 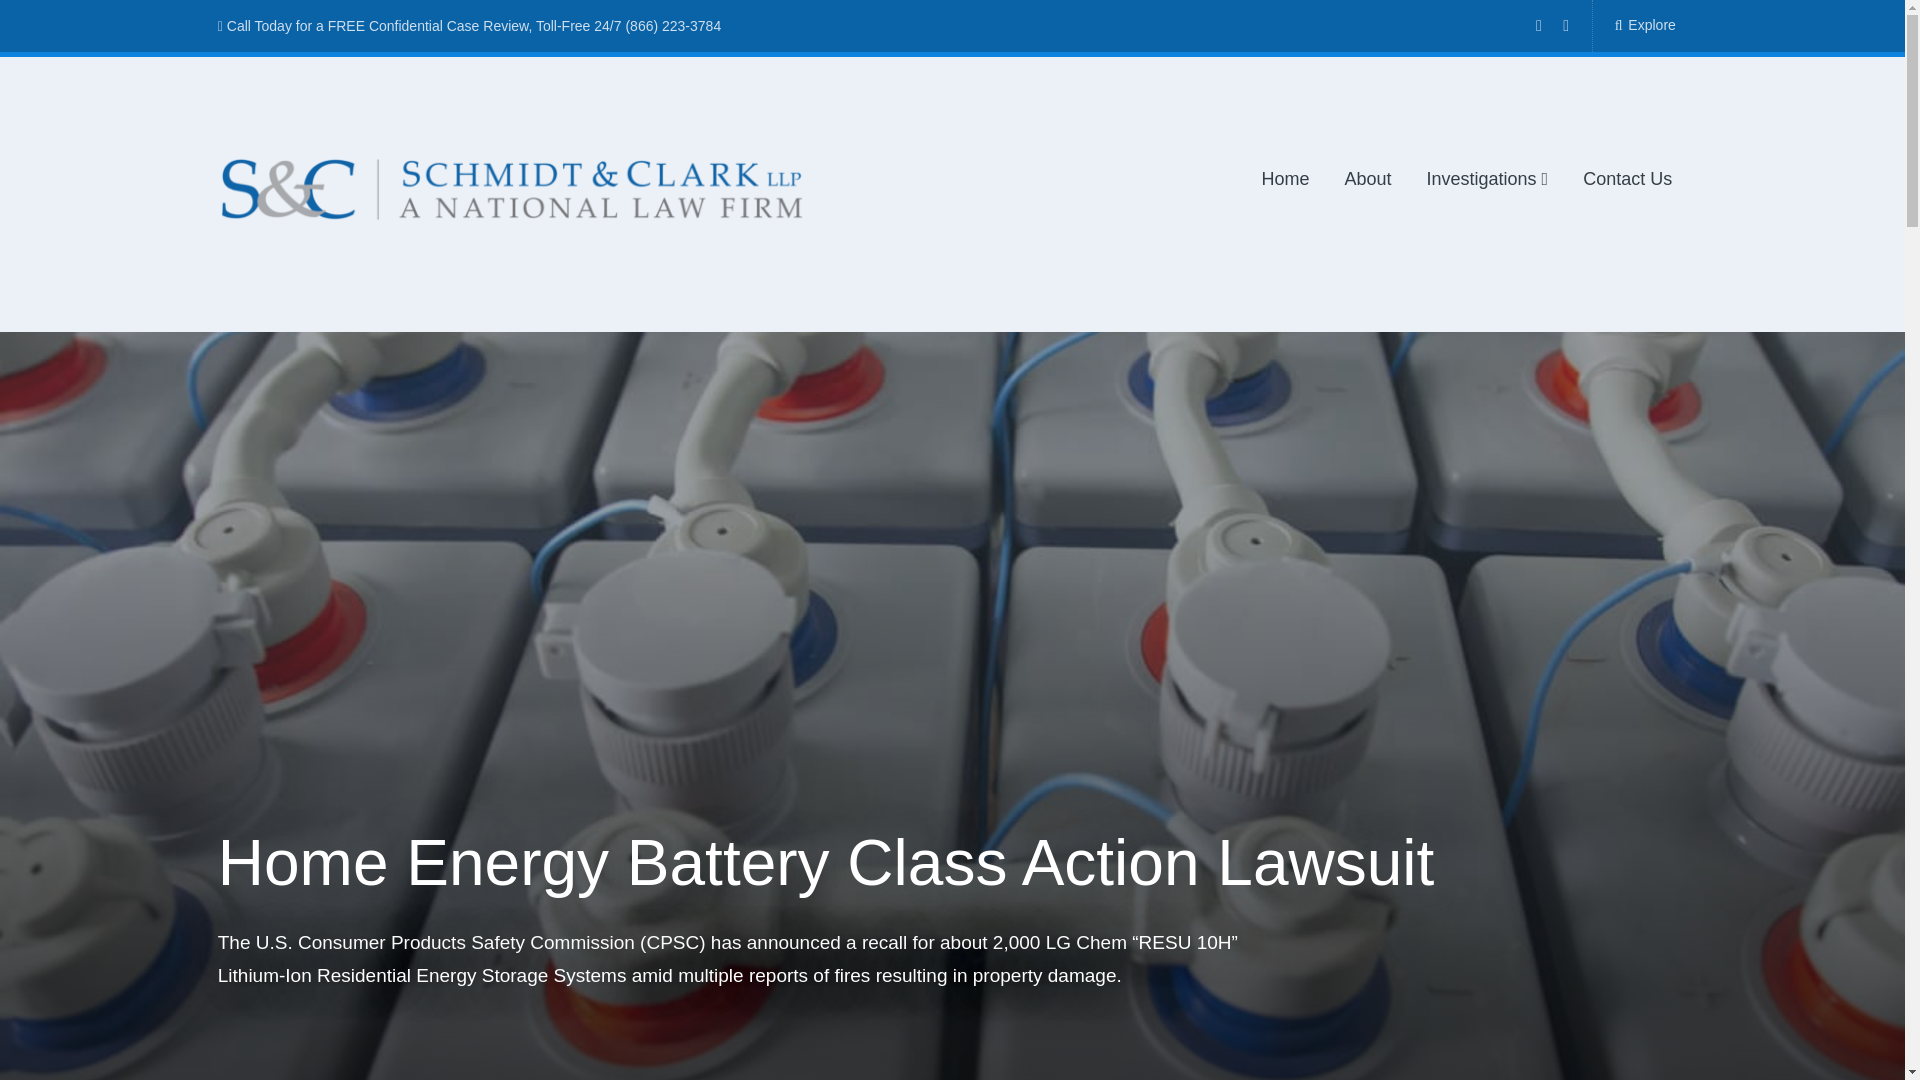 I want to click on Home, so click(x=1285, y=179).